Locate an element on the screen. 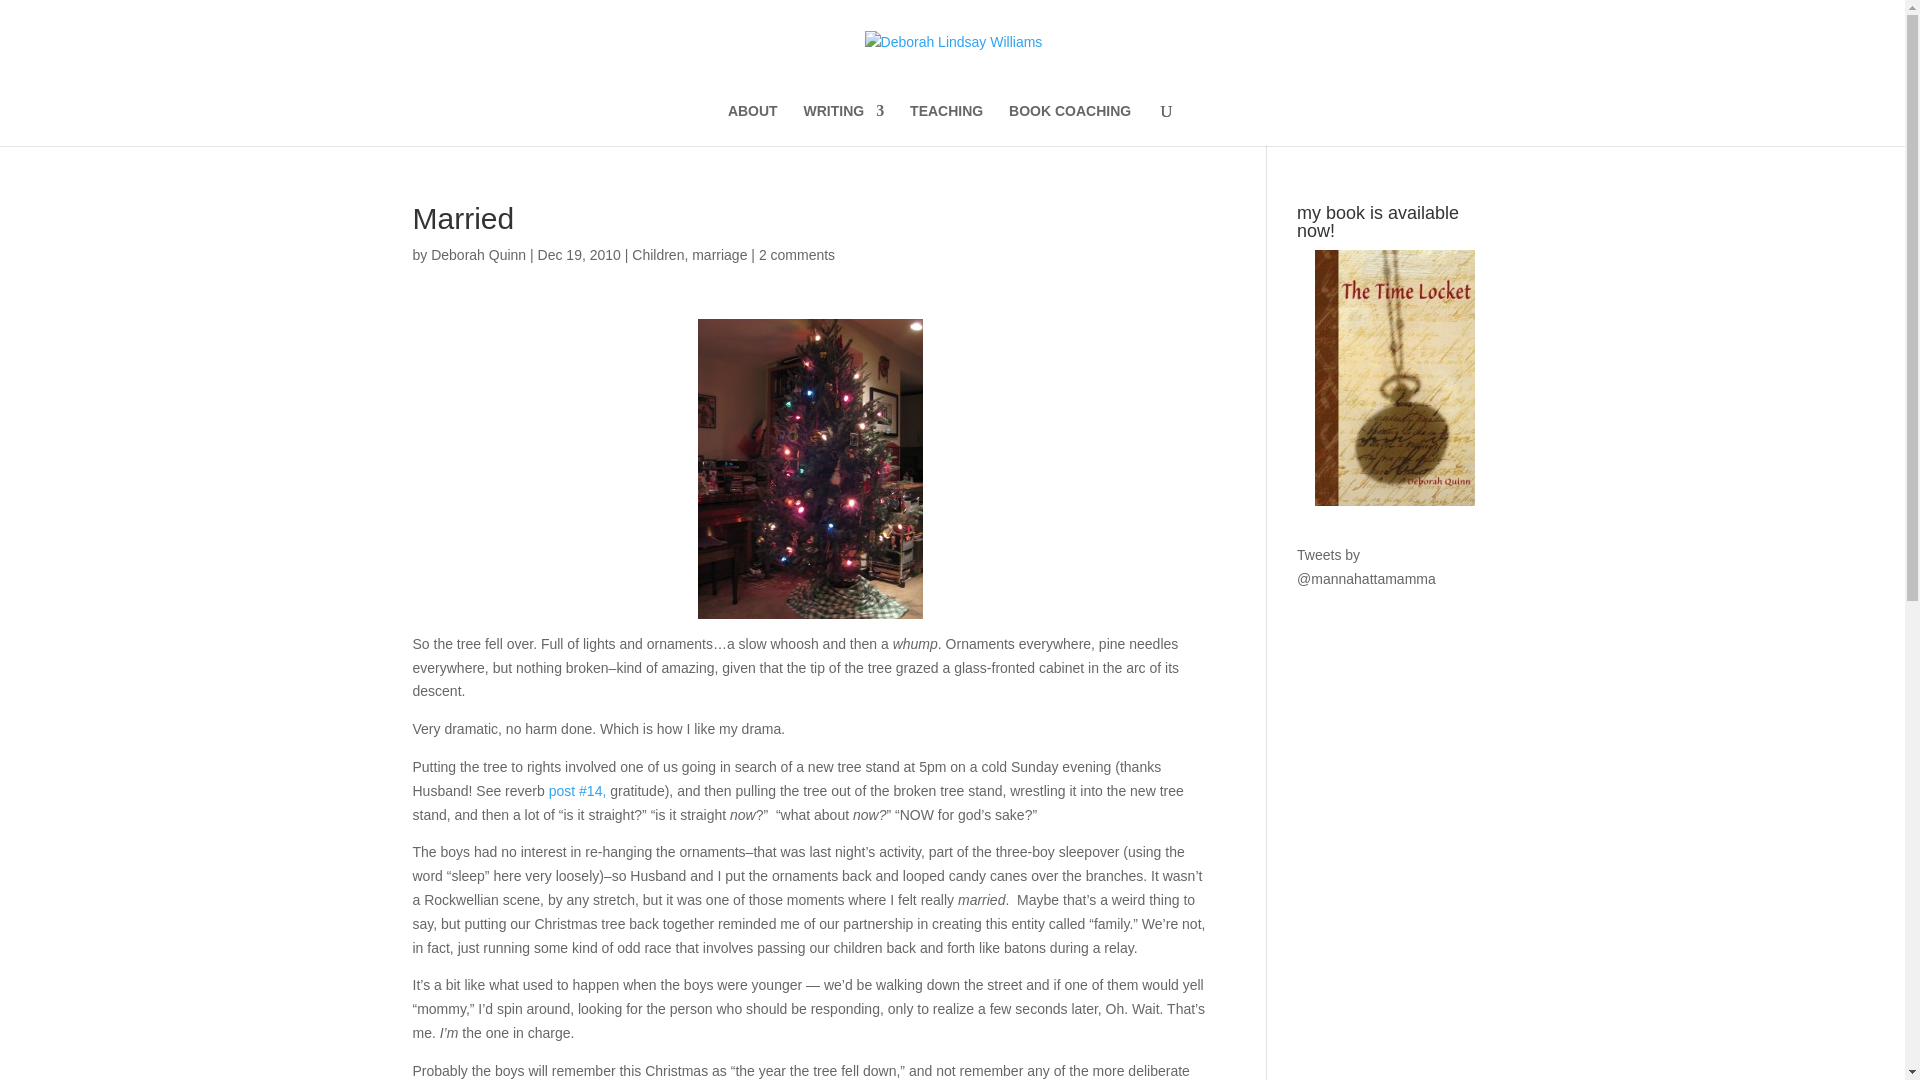 The height and width of the screenshot is (1080, 1920). marriage is located at coordinates (718, 255).